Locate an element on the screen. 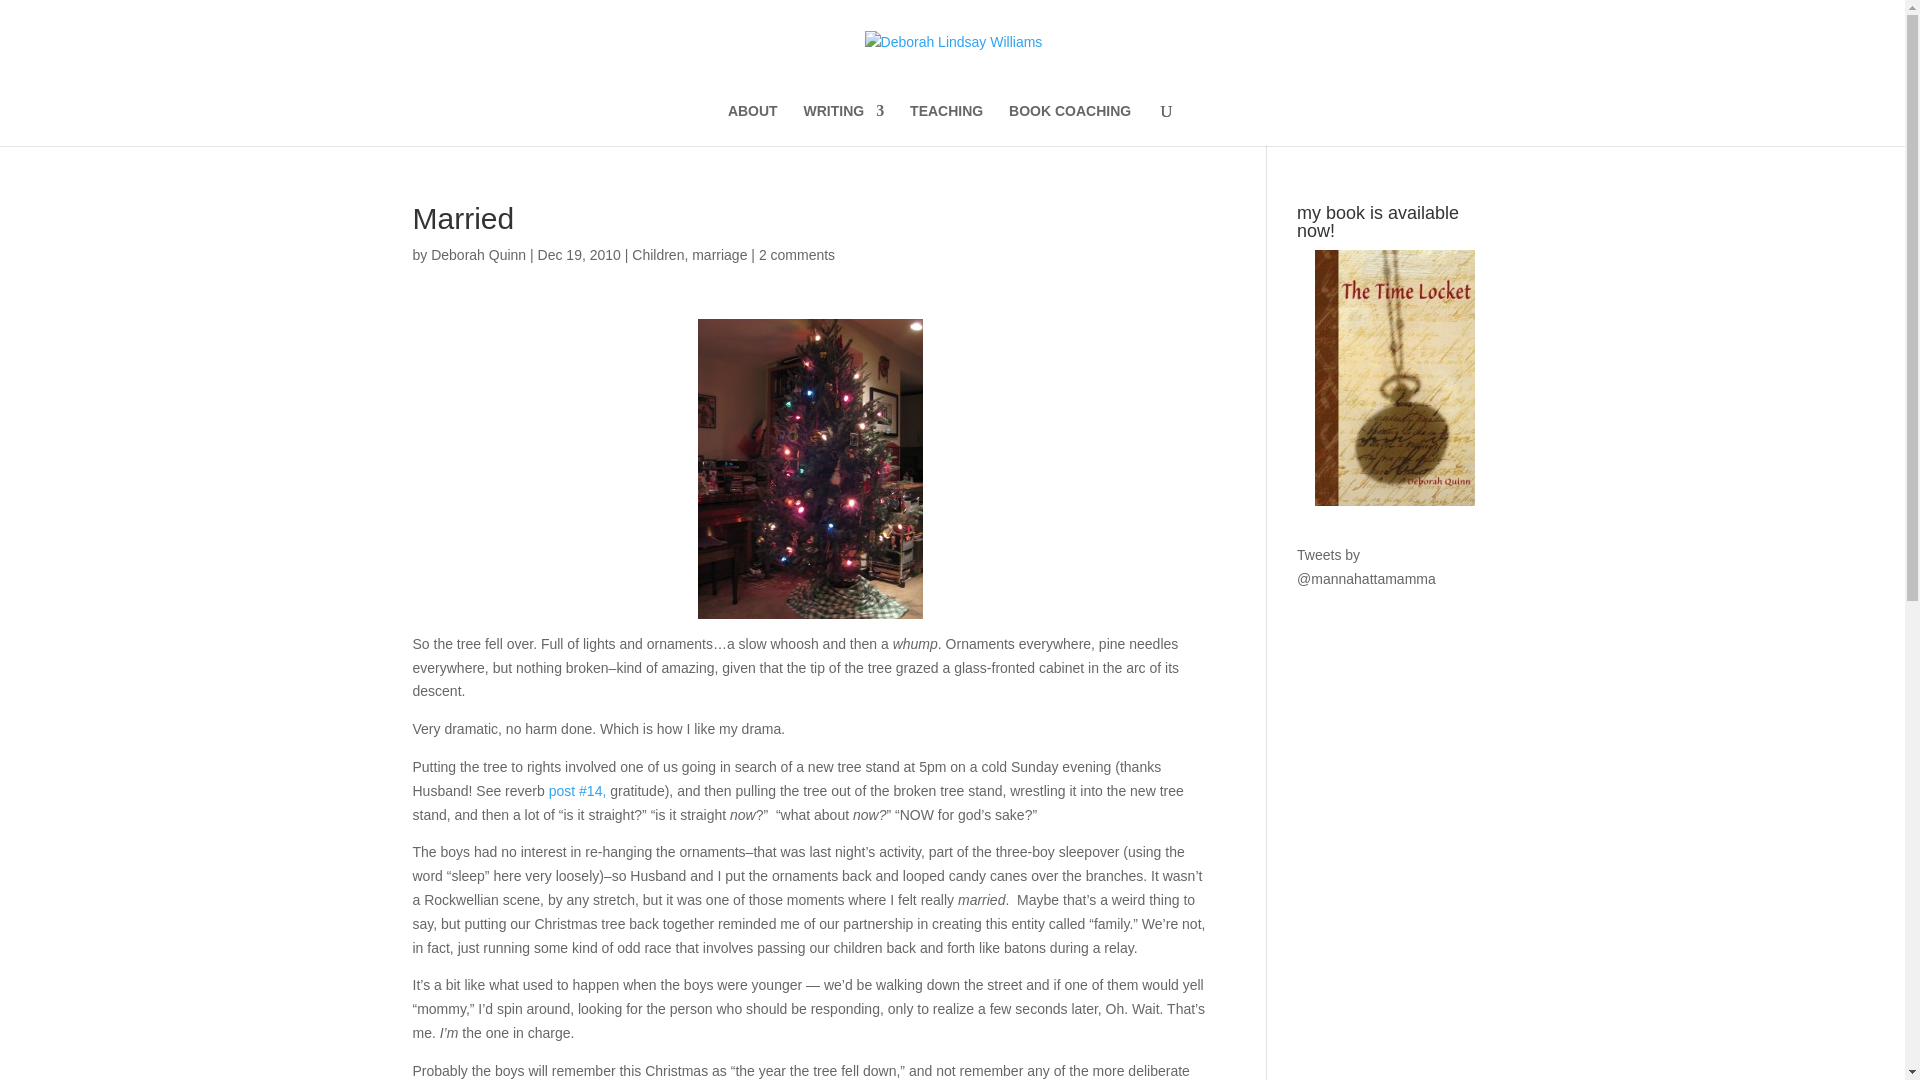 The height and width of the screenshot is (1080, 1920). marriage is located at coordinates (718, 255).